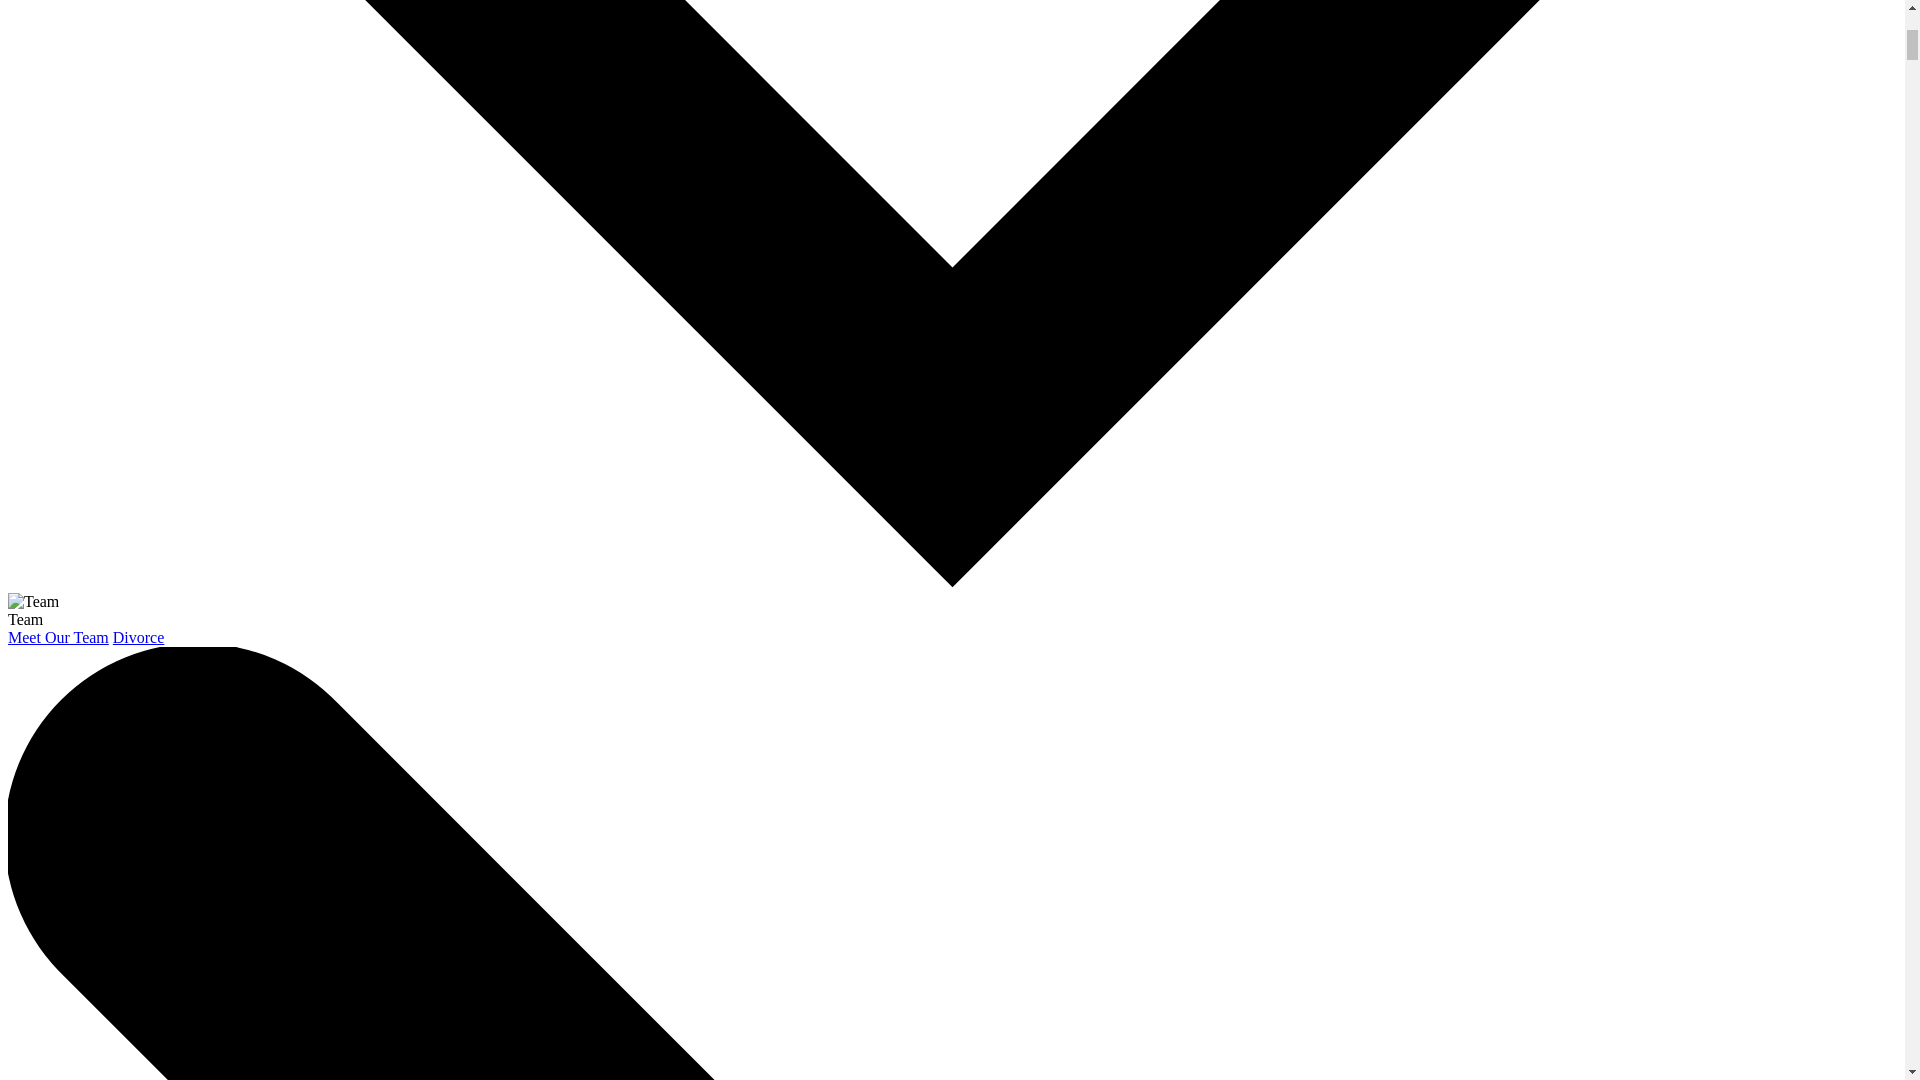 This screenshot has width=1920, height=1080. I want to click on Meet Our Team, so click(58, 636).